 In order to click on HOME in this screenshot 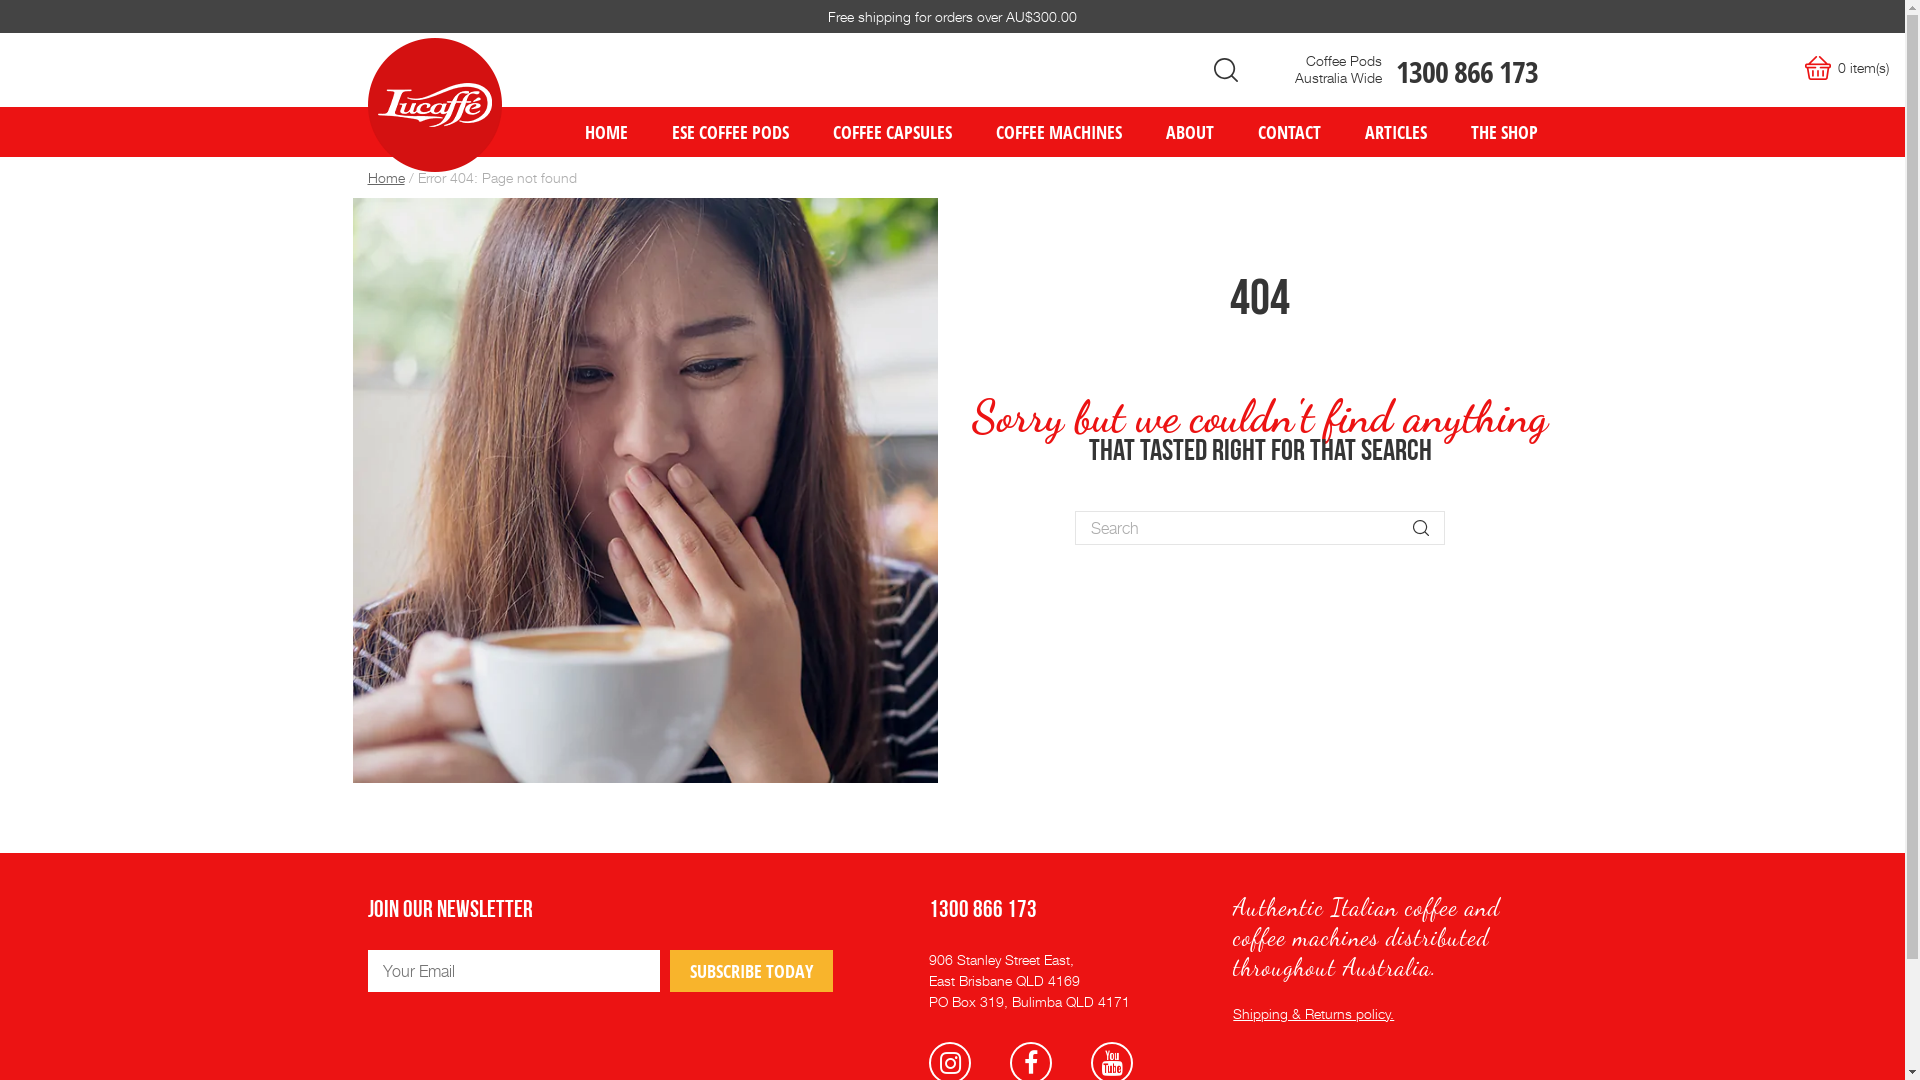, I will do `click(606, 132)`.